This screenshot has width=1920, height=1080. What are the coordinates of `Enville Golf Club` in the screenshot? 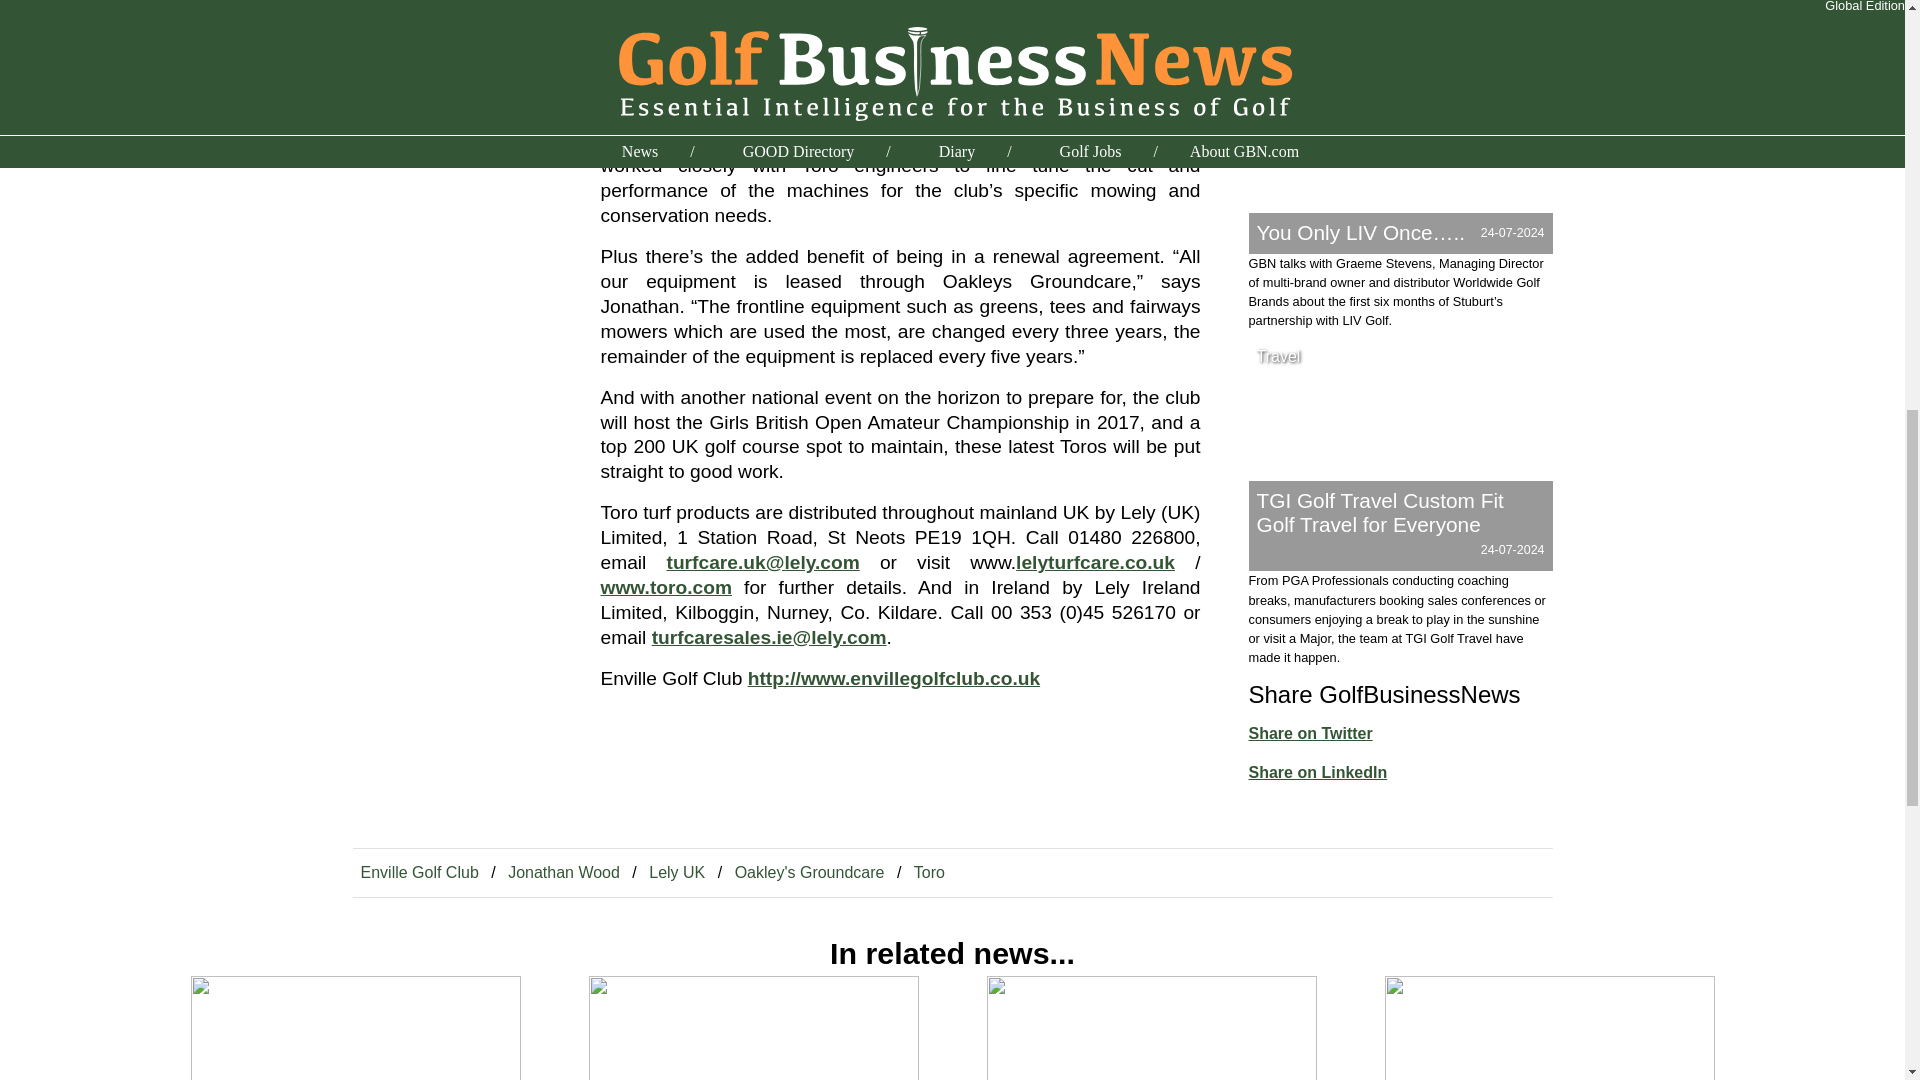 It's located at (418, 872).